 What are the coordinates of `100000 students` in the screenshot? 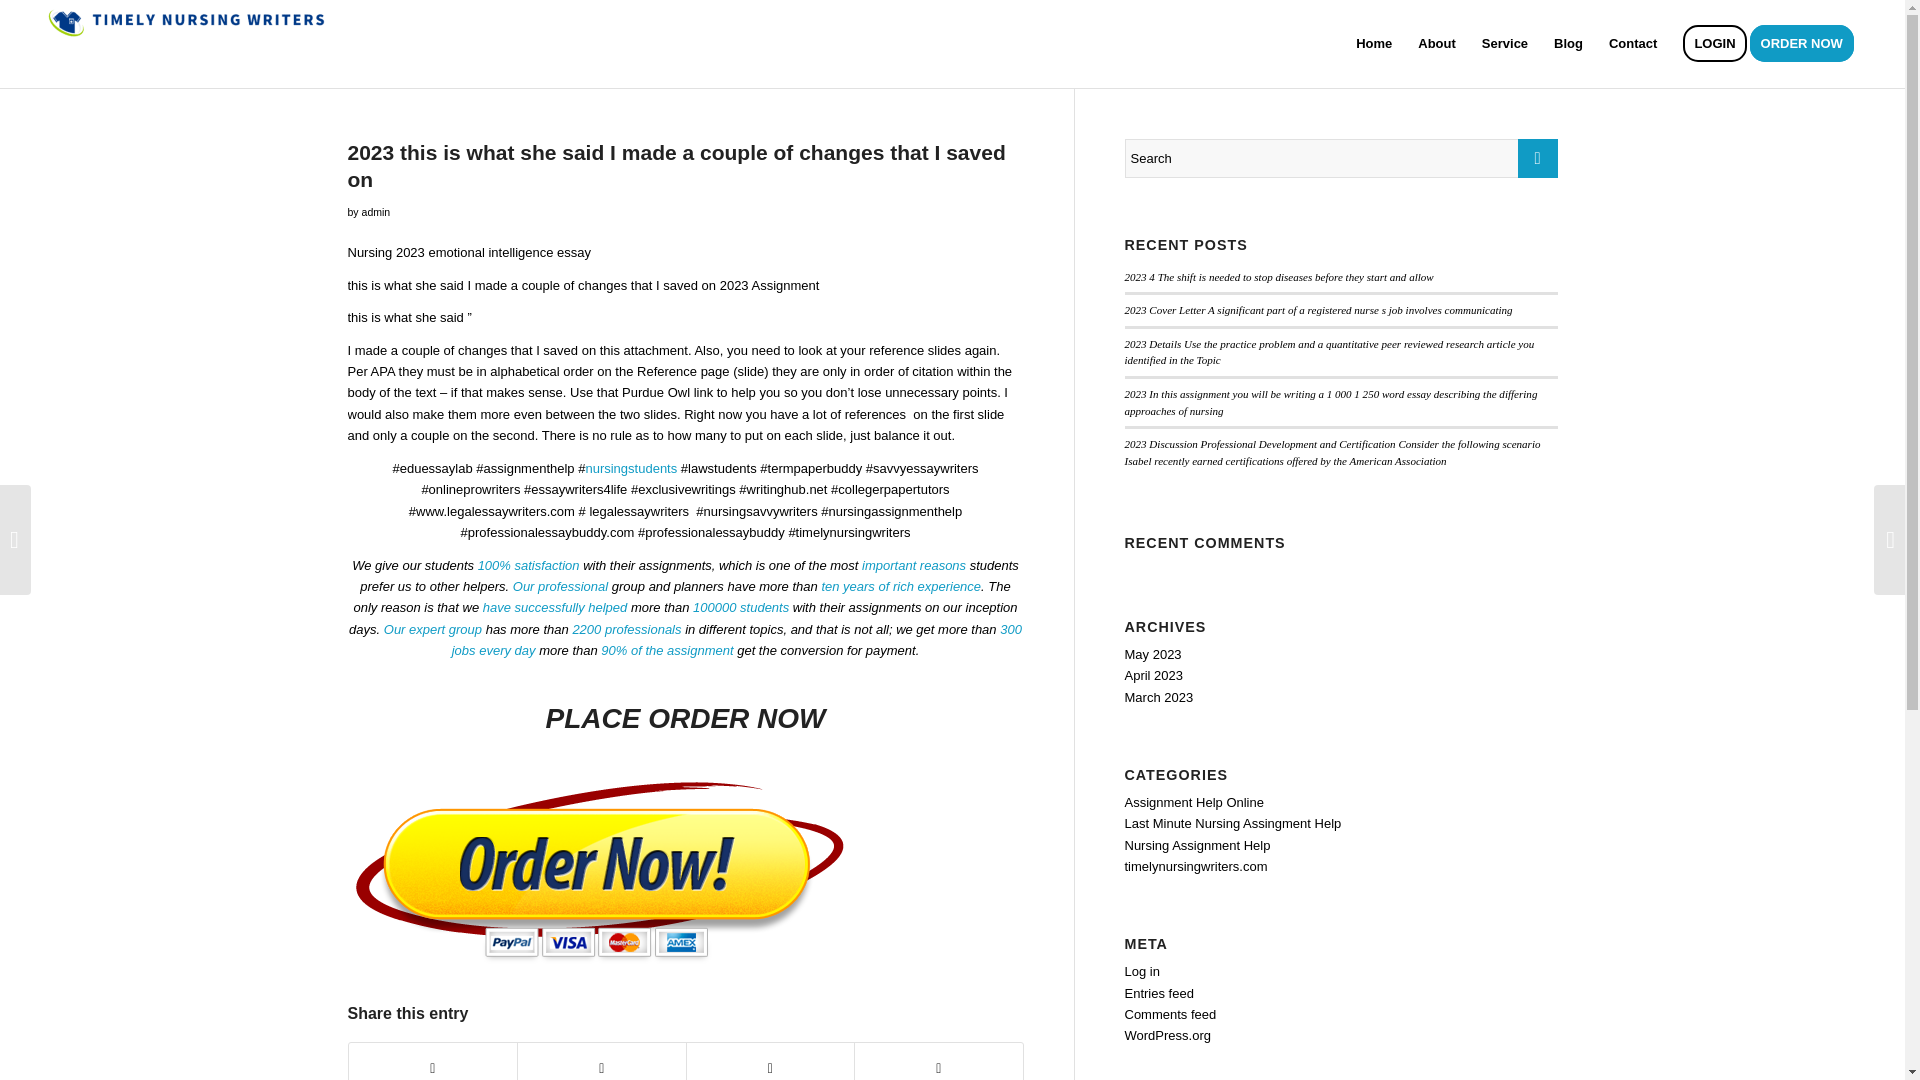 It's located at (741, 607).